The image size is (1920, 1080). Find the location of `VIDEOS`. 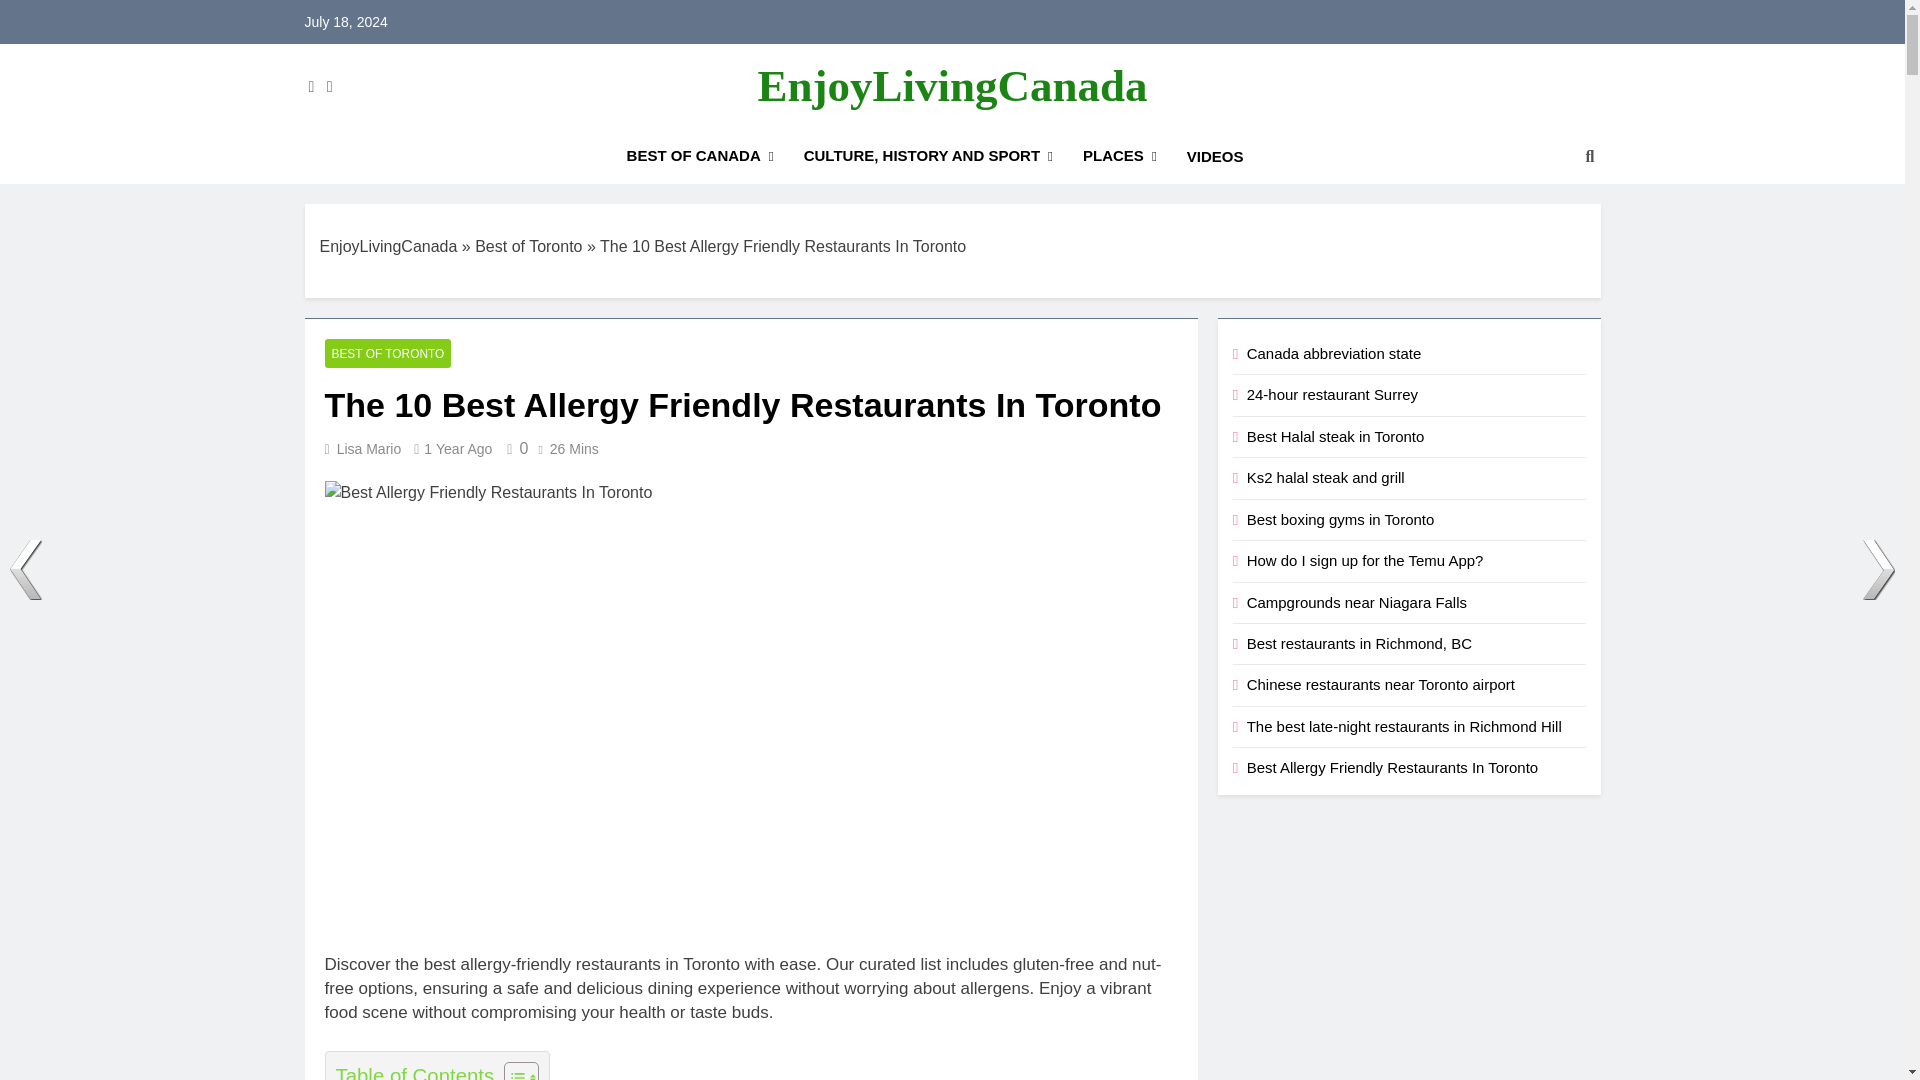

VIDEOS is located at coordinates (1215, 156).